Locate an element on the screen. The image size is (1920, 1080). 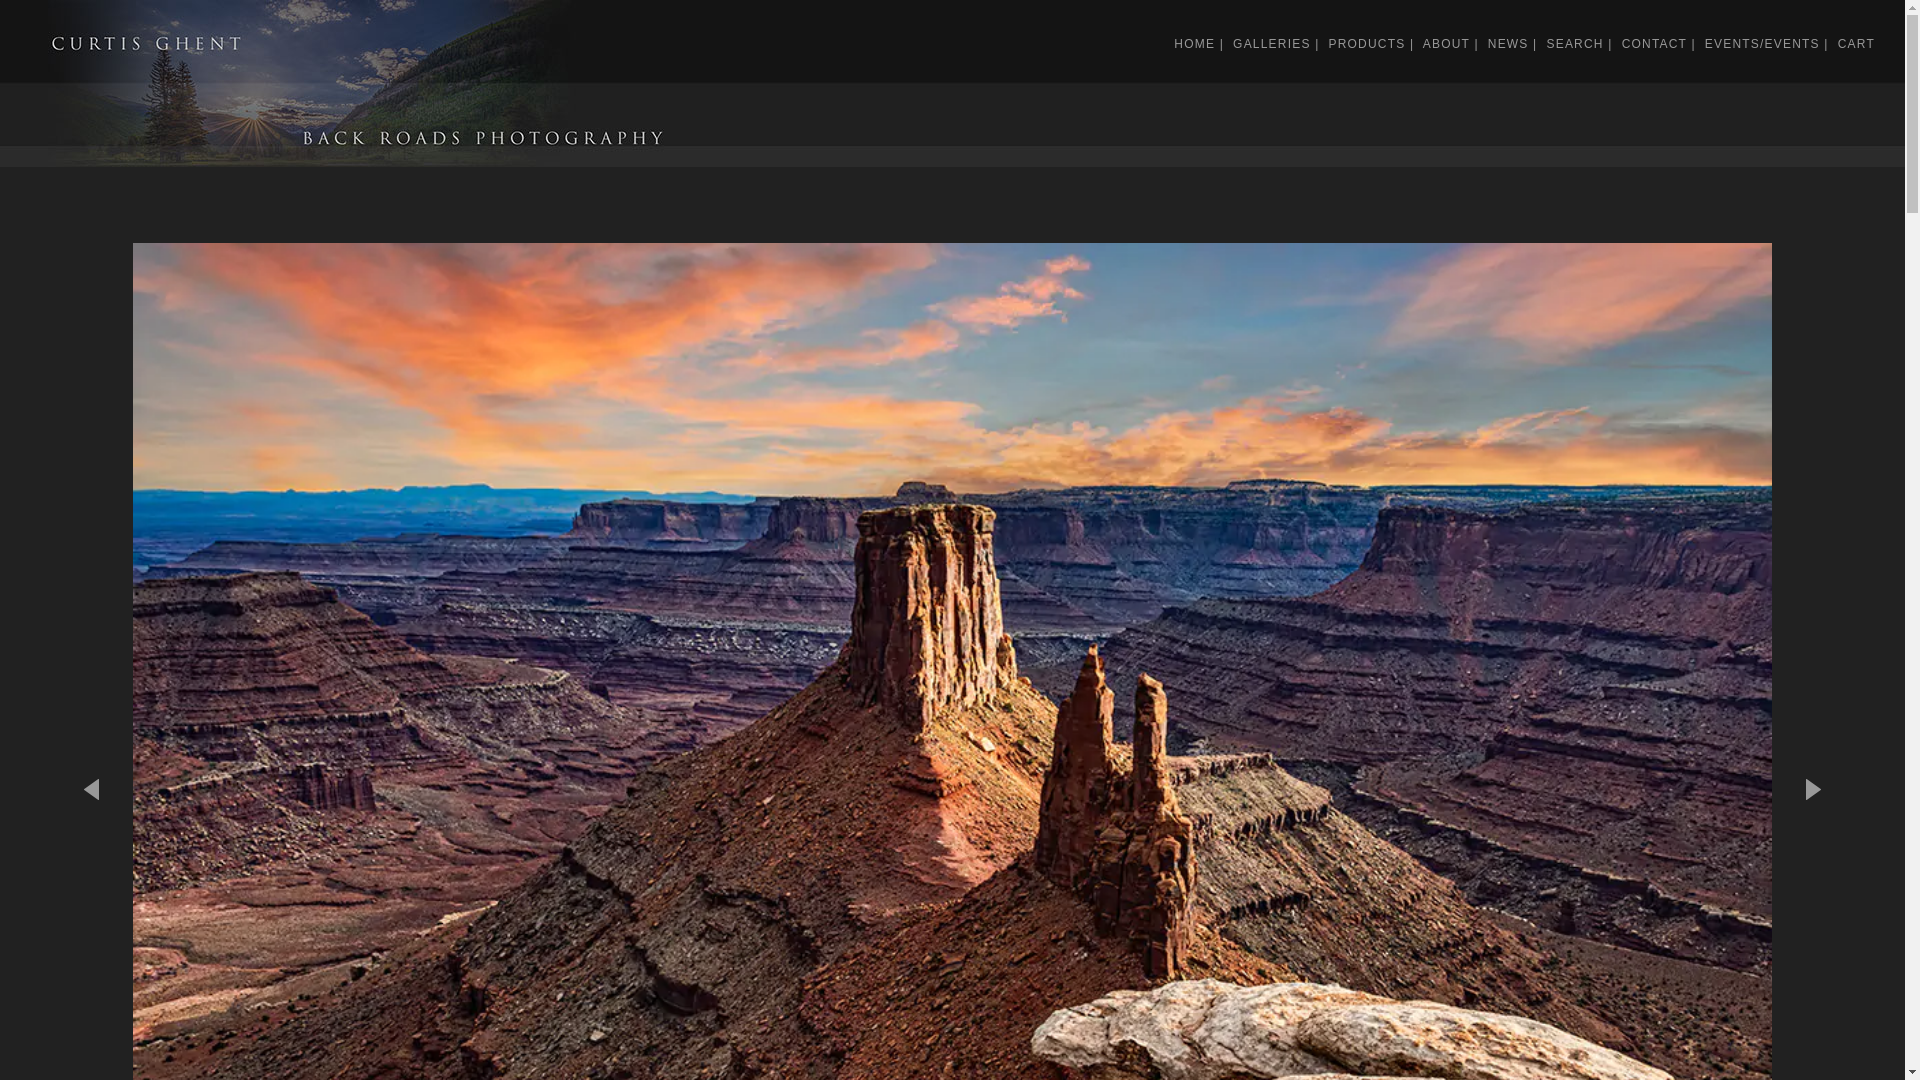
HOME is located at coordinates (1194, 43).